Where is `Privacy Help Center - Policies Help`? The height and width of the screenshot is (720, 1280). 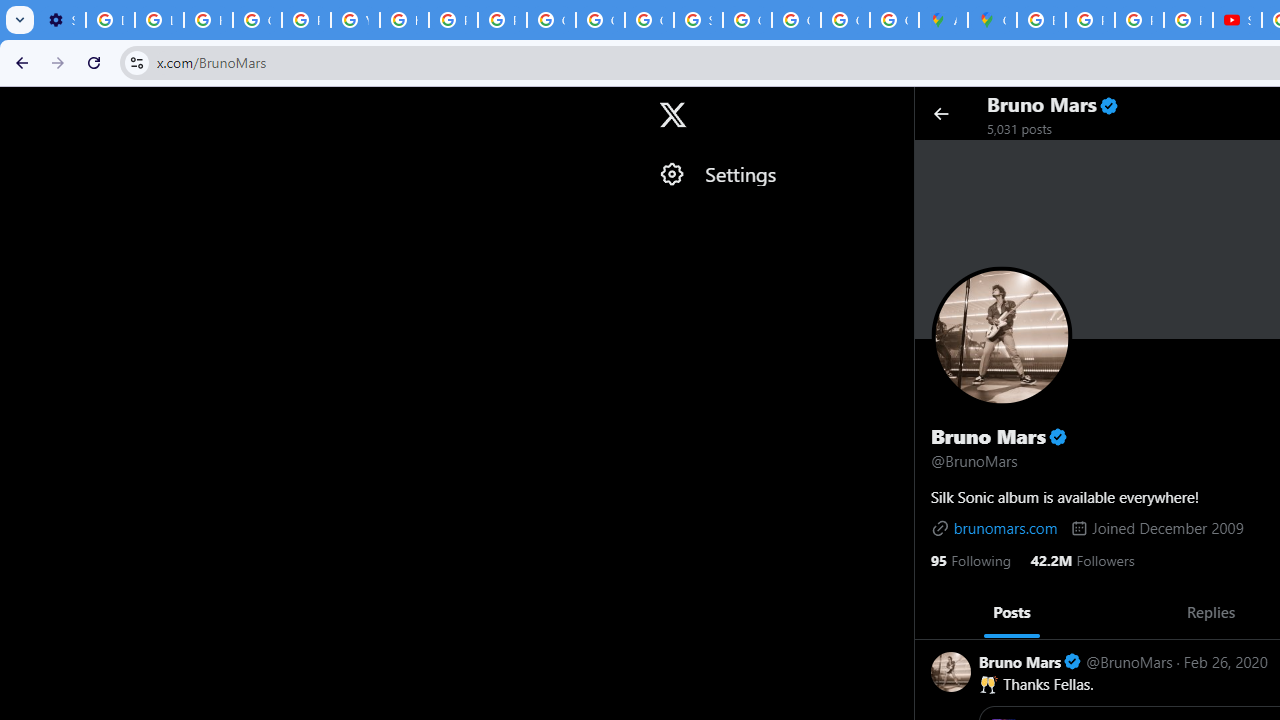
Privacy Help Center - Policies Help is located at coordinates (1090, 20).